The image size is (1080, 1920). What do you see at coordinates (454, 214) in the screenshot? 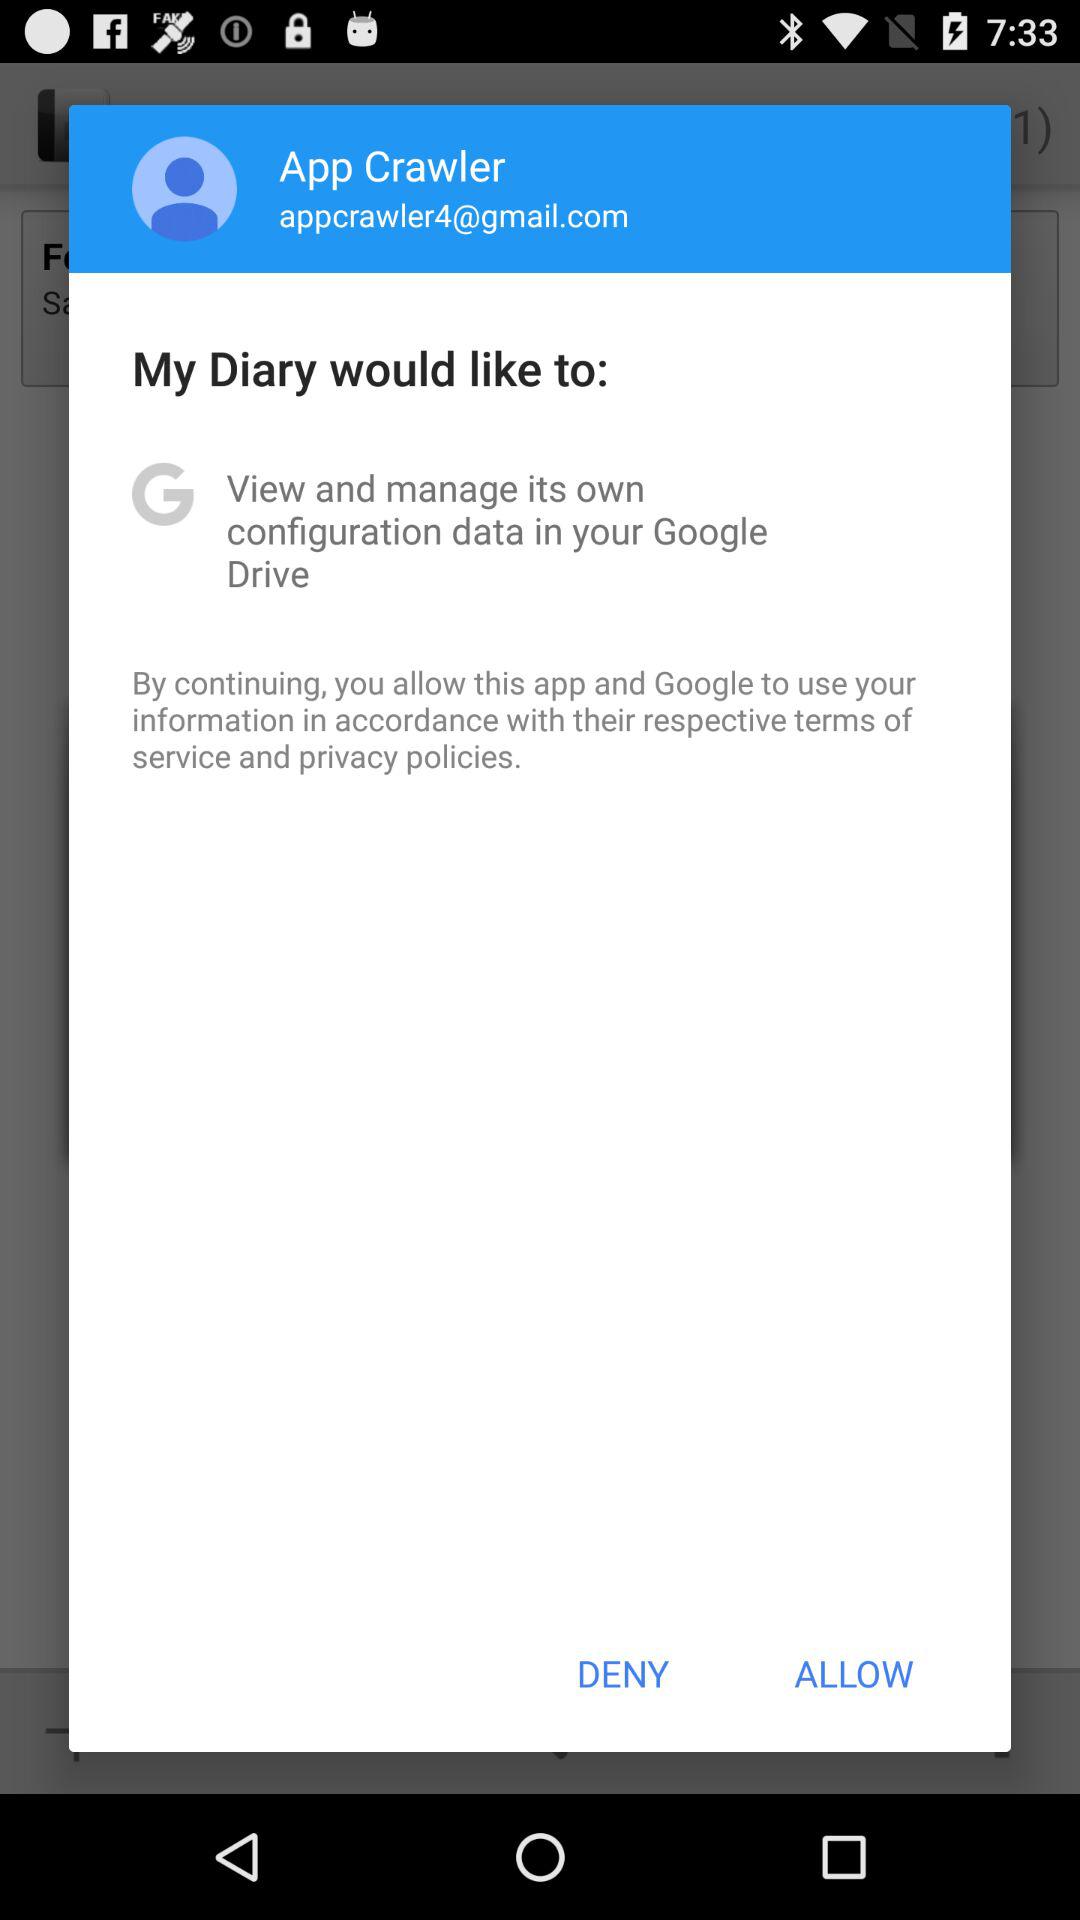
I see `click item above the my diary would icon` at bounding box center [454, 214].